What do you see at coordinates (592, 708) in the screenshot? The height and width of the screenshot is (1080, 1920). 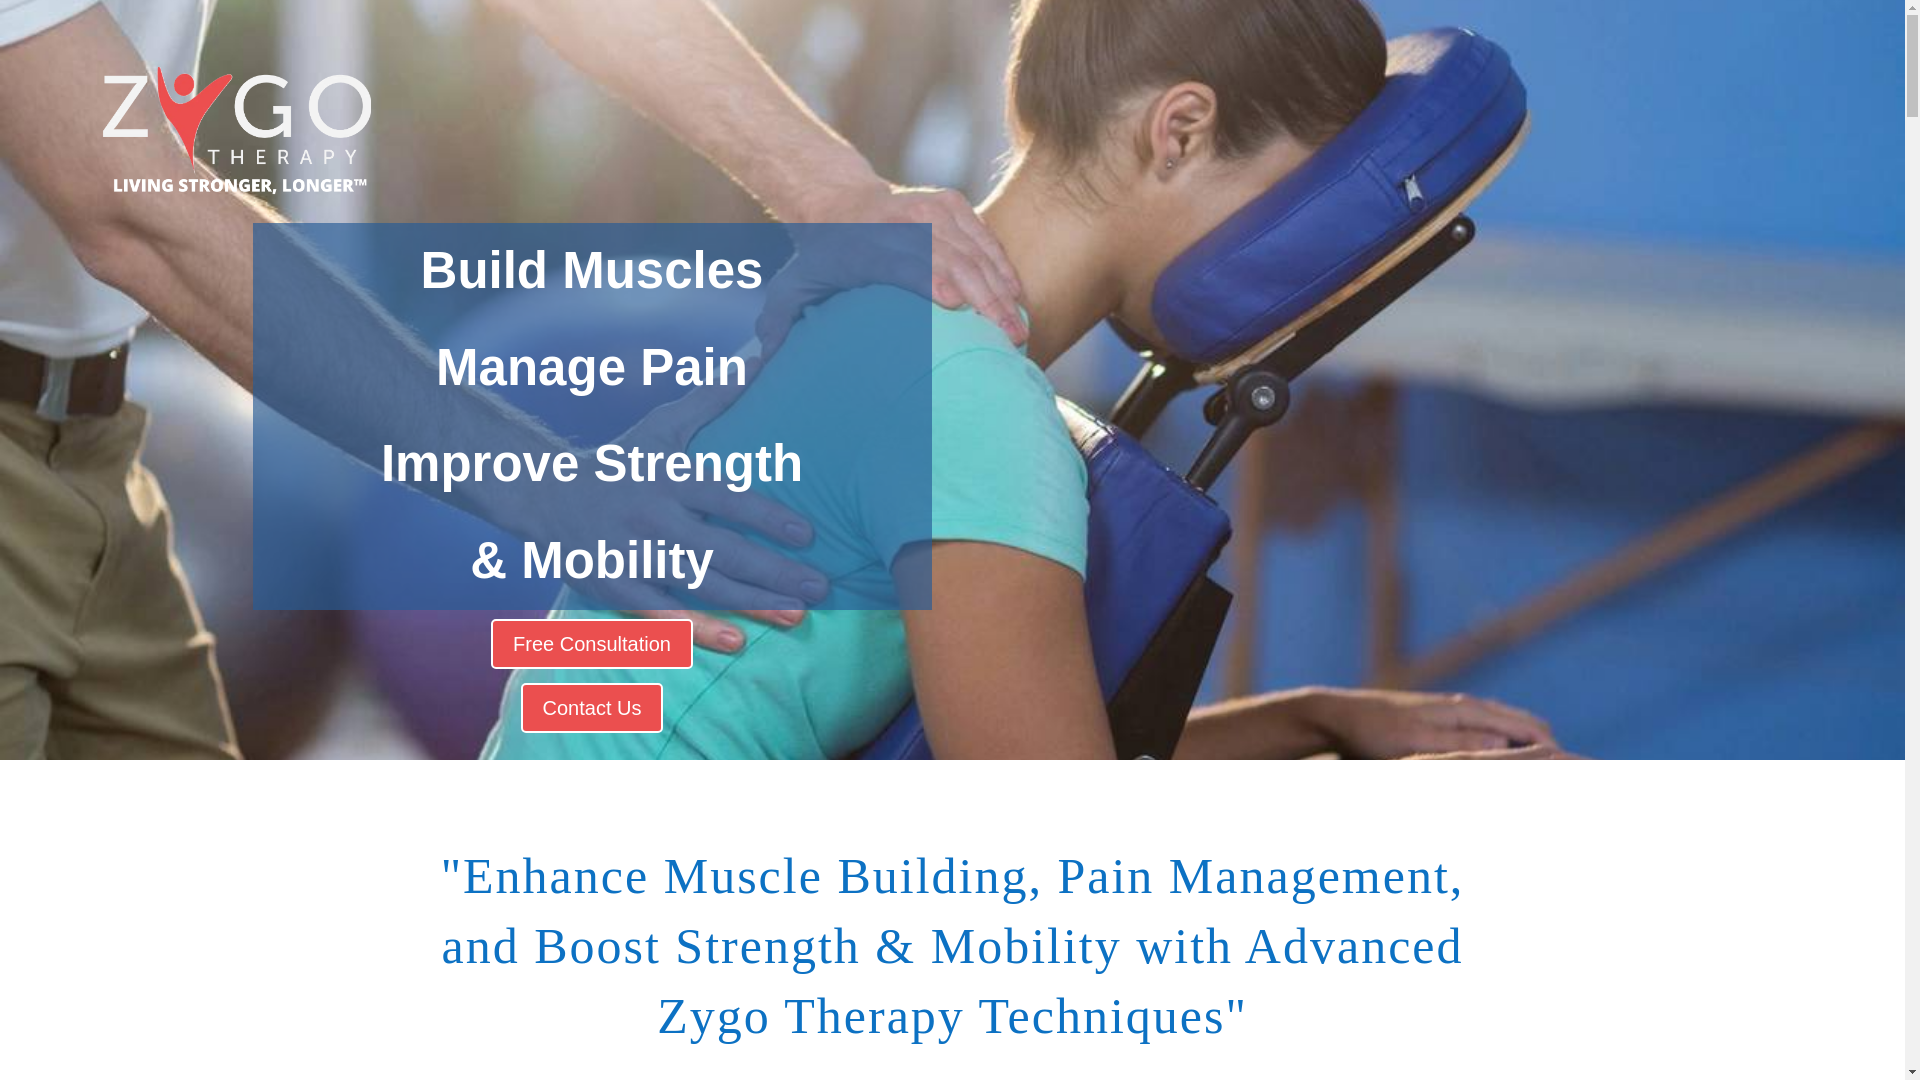 I see `Contact Us` at bounding box center [592, 708].